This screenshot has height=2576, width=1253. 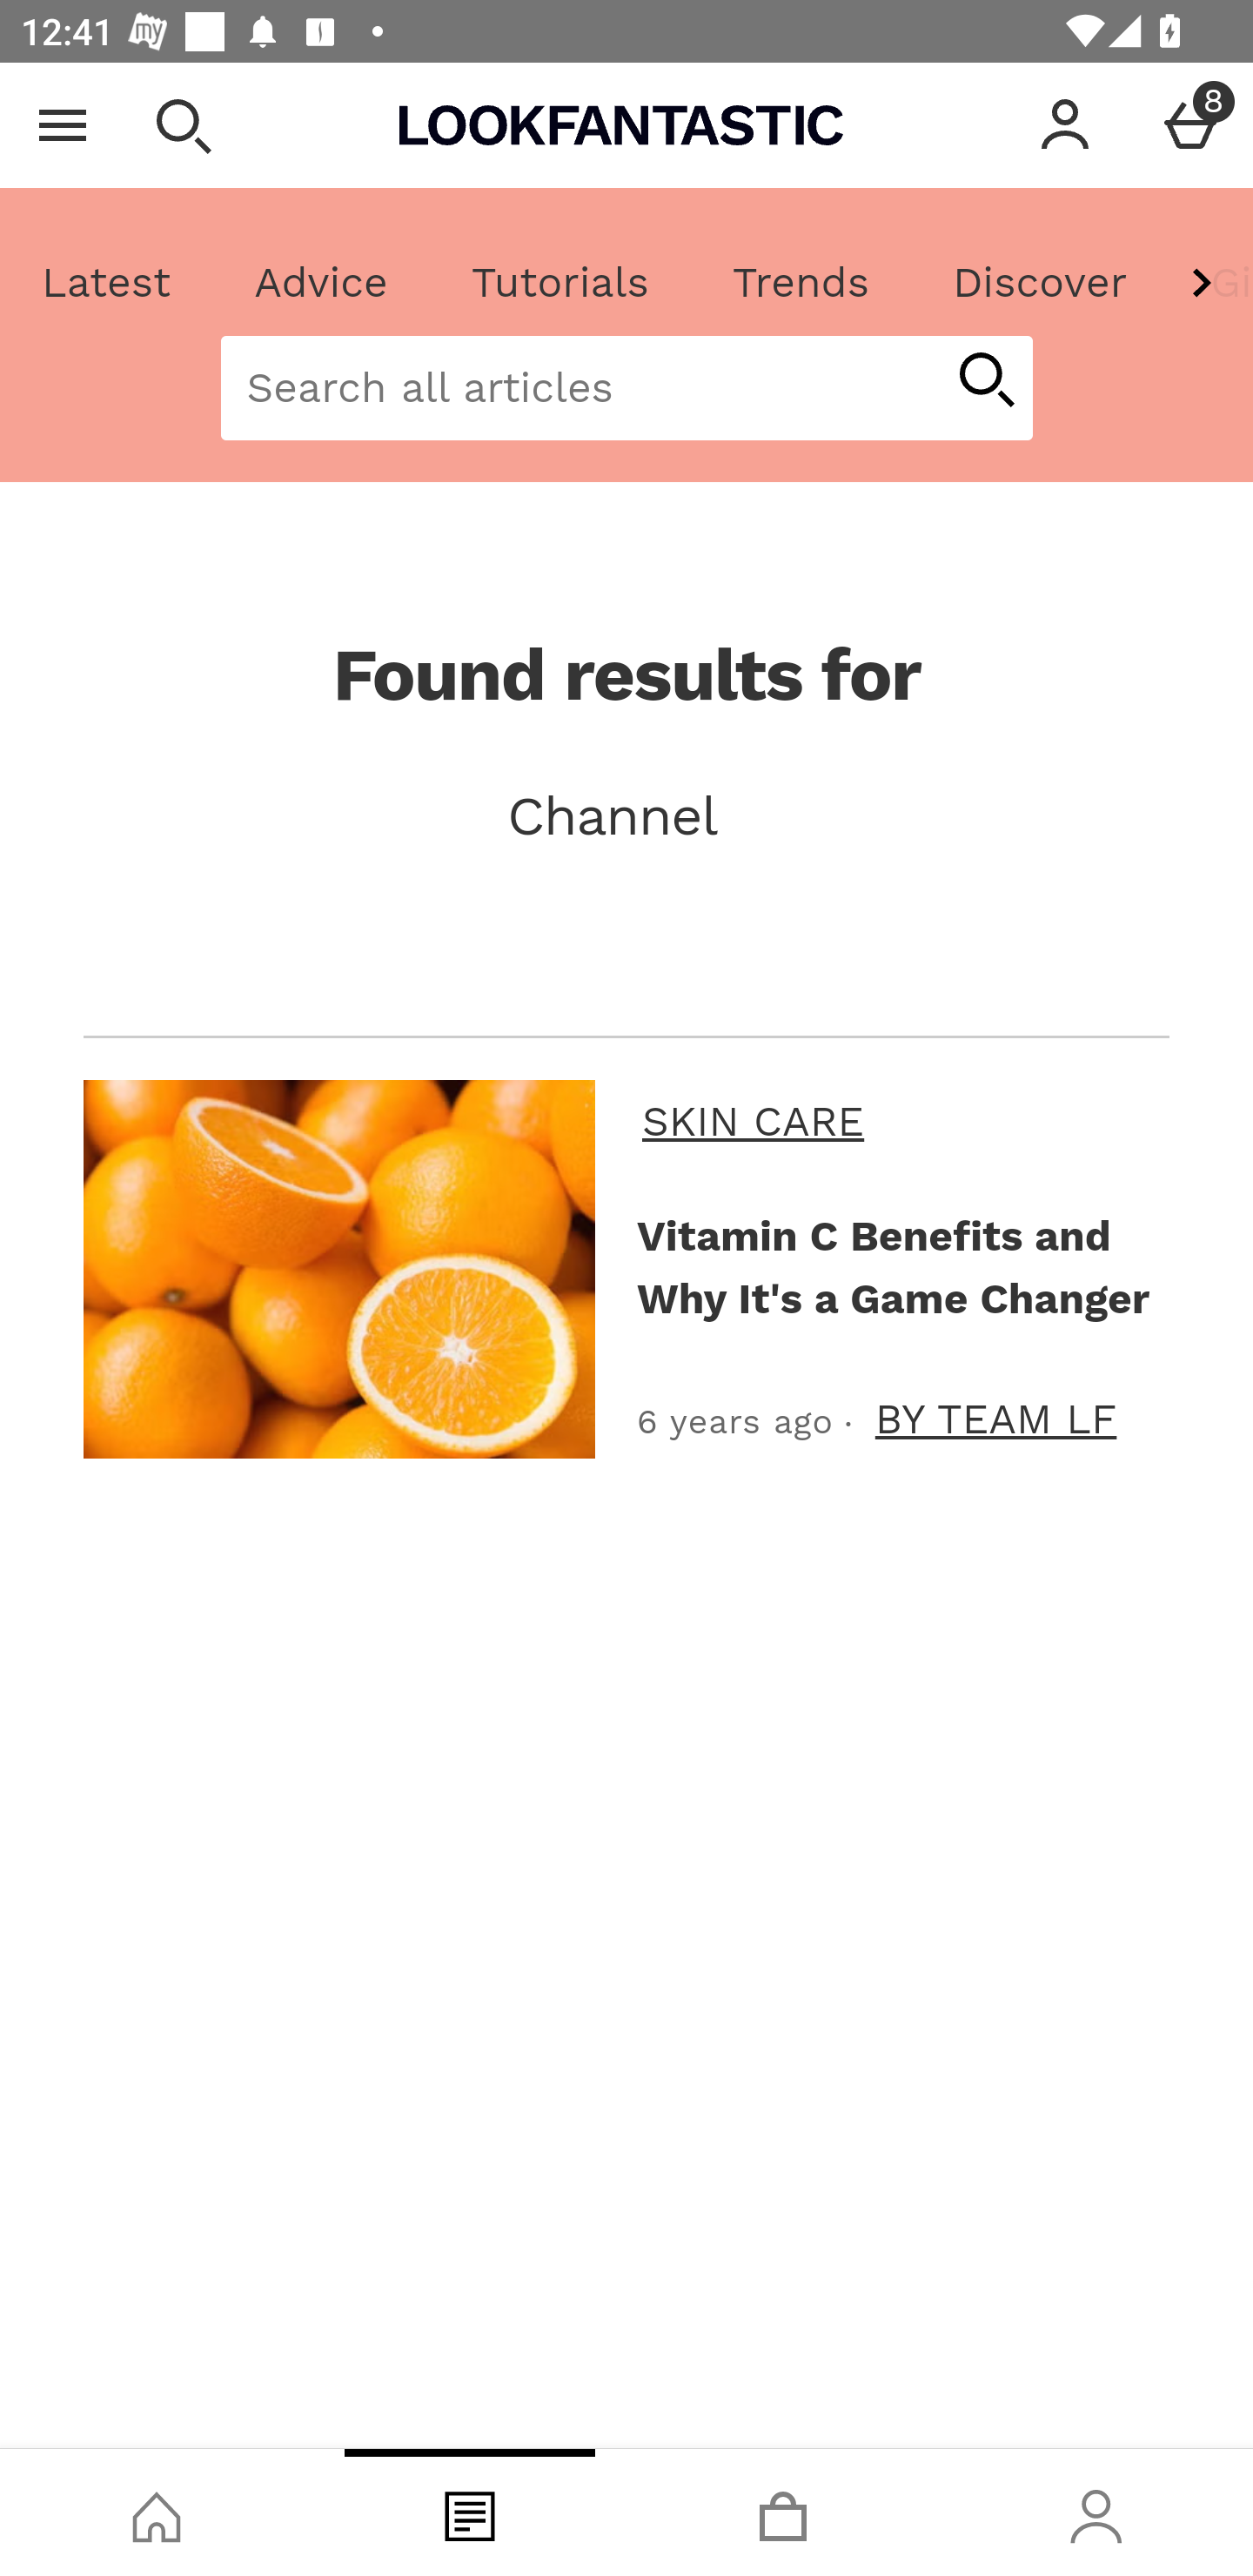 I want to click on Advice, so click(x=321, y=283).